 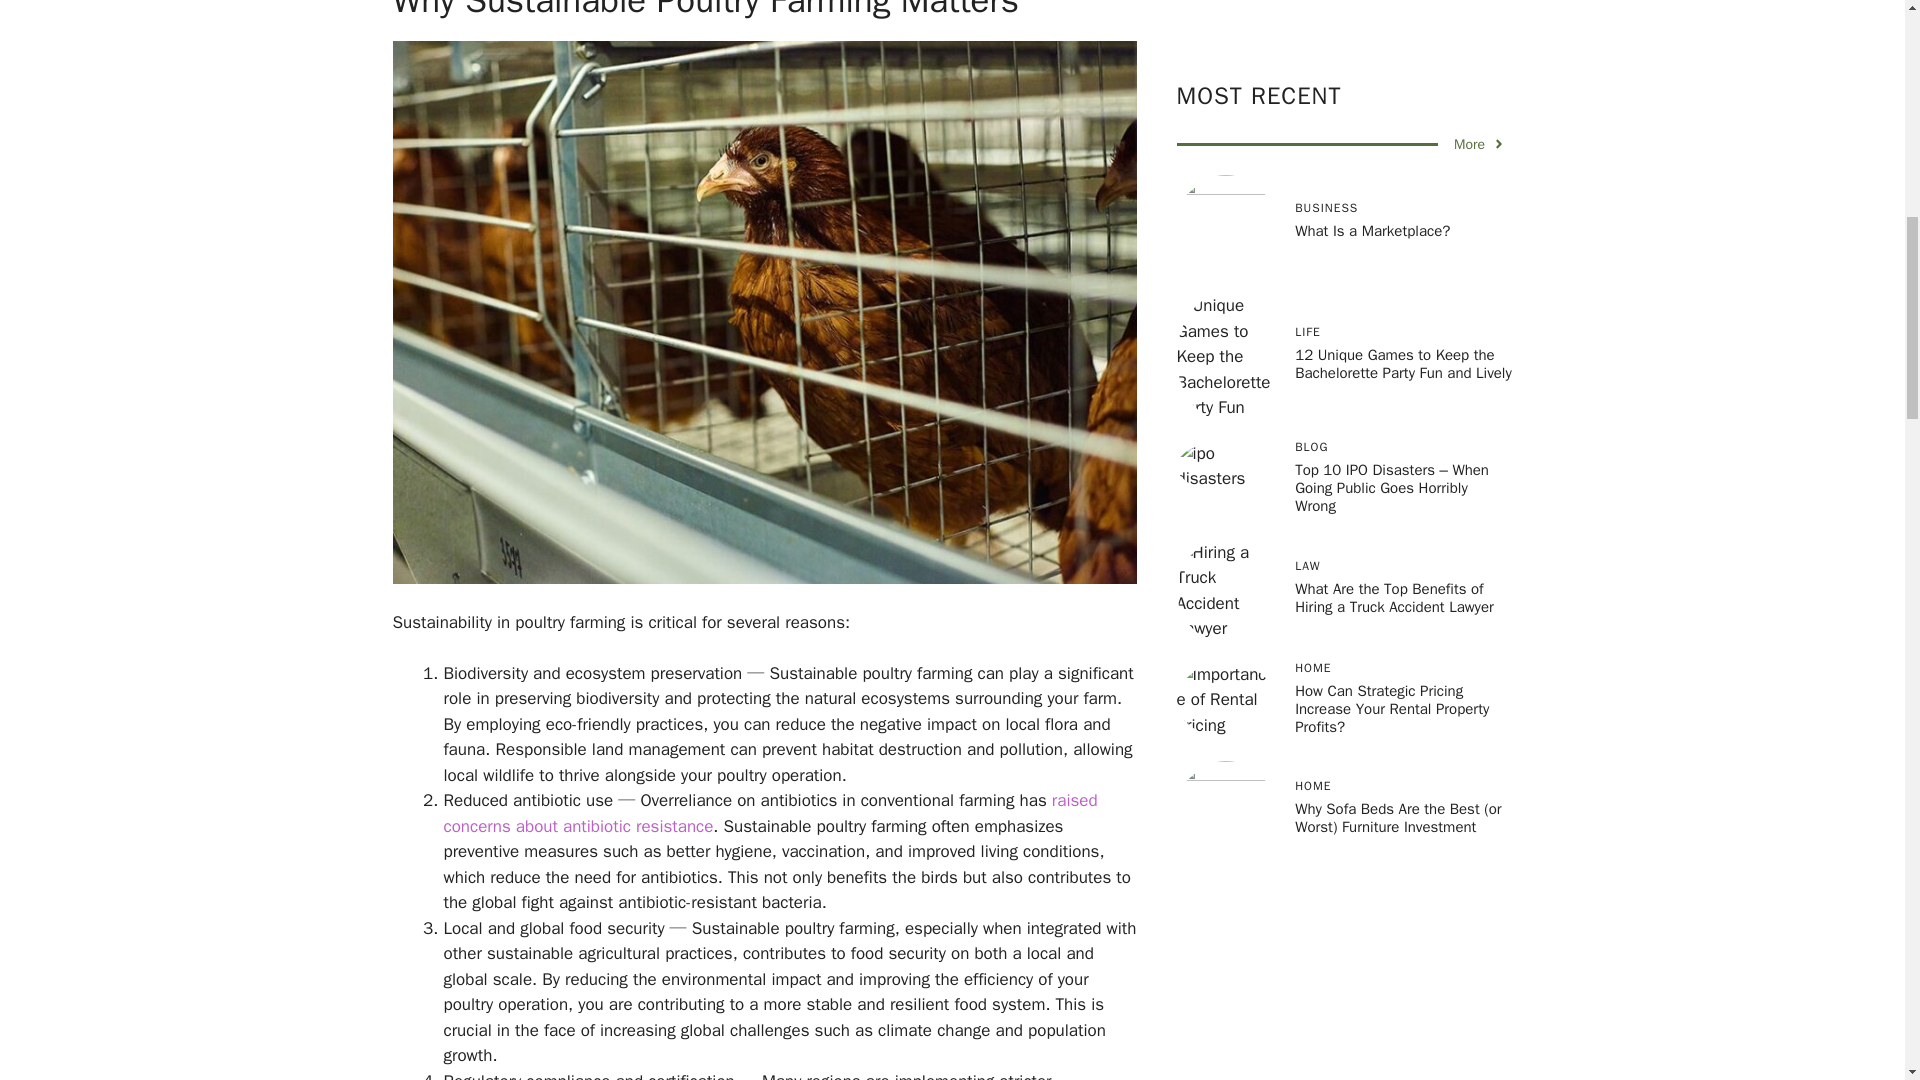 What do you see at coordinates (770, 813) in the screenshot?
I see `raised concerns about antibiotic resistance` at bounding box center [770, 813].